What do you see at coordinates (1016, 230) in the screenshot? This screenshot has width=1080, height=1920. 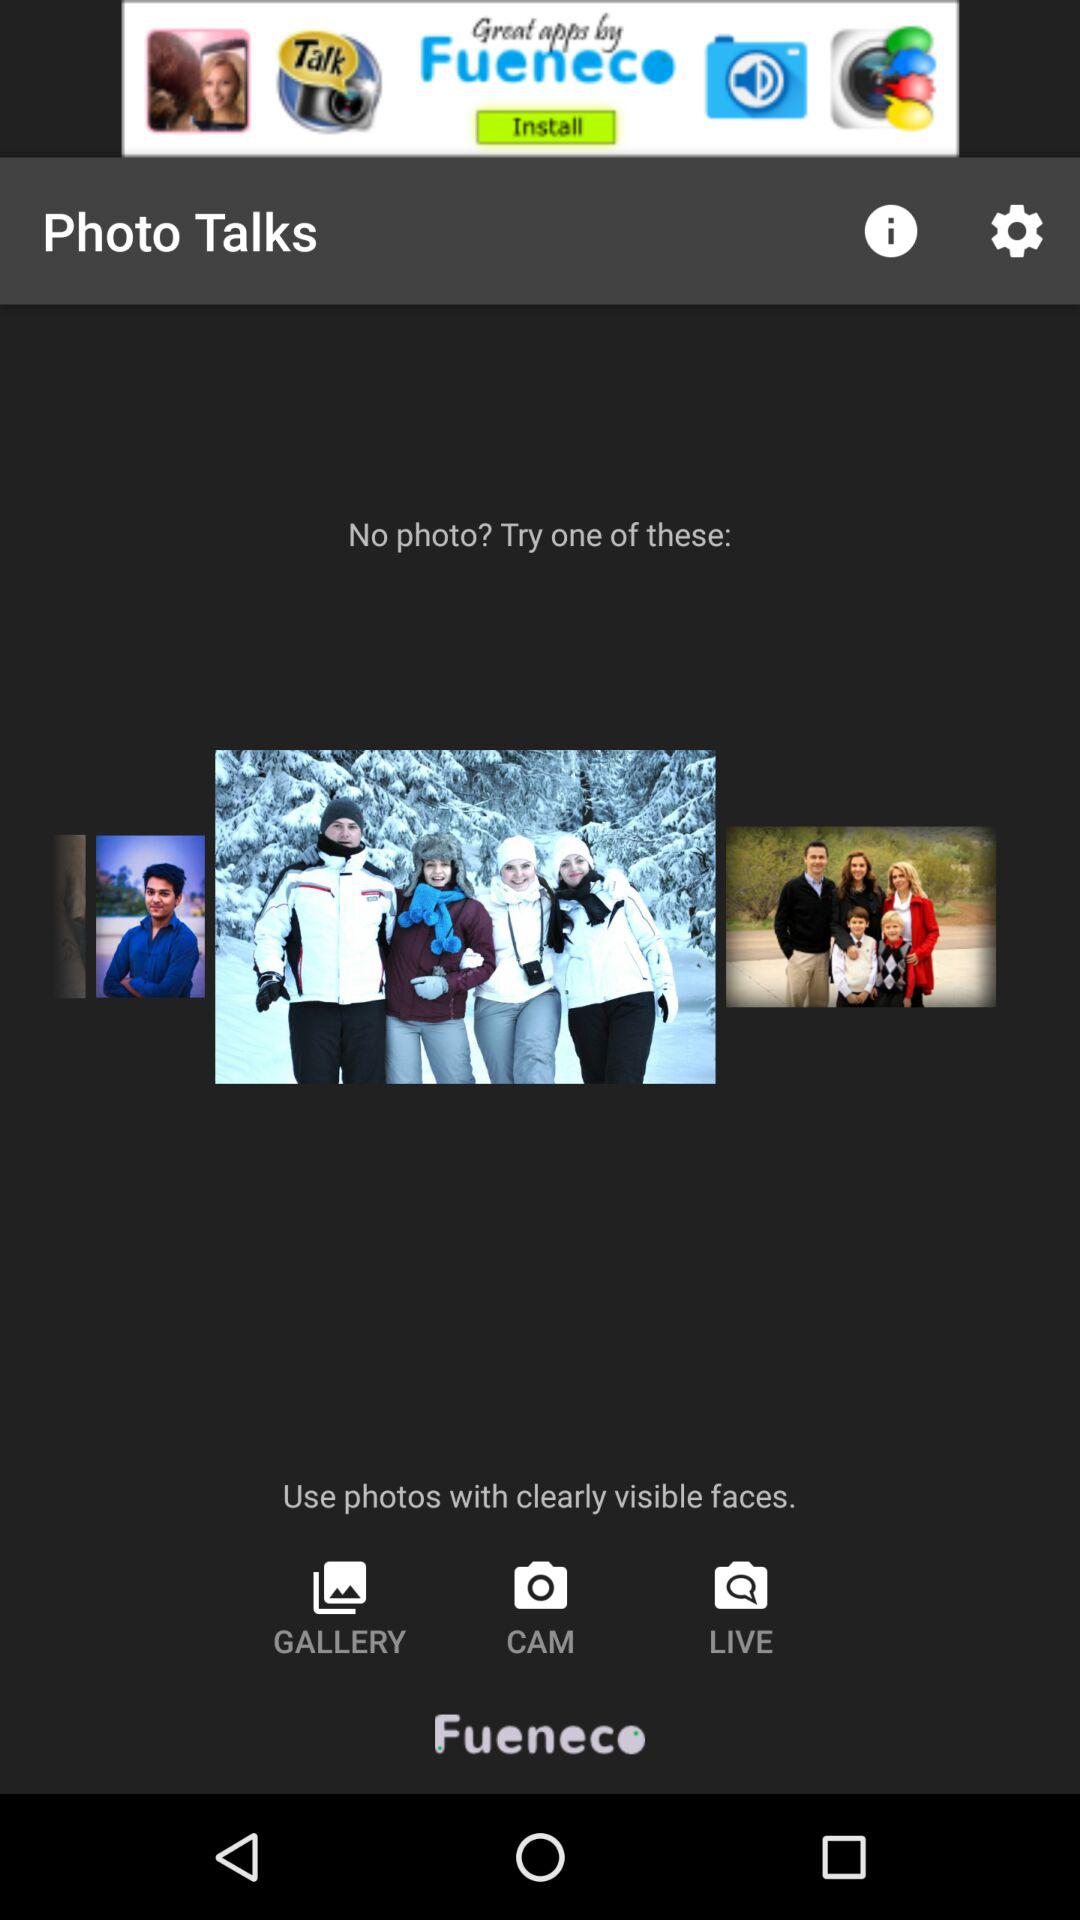 I see `click on the settings icon` at bounding box center [1016, 230].